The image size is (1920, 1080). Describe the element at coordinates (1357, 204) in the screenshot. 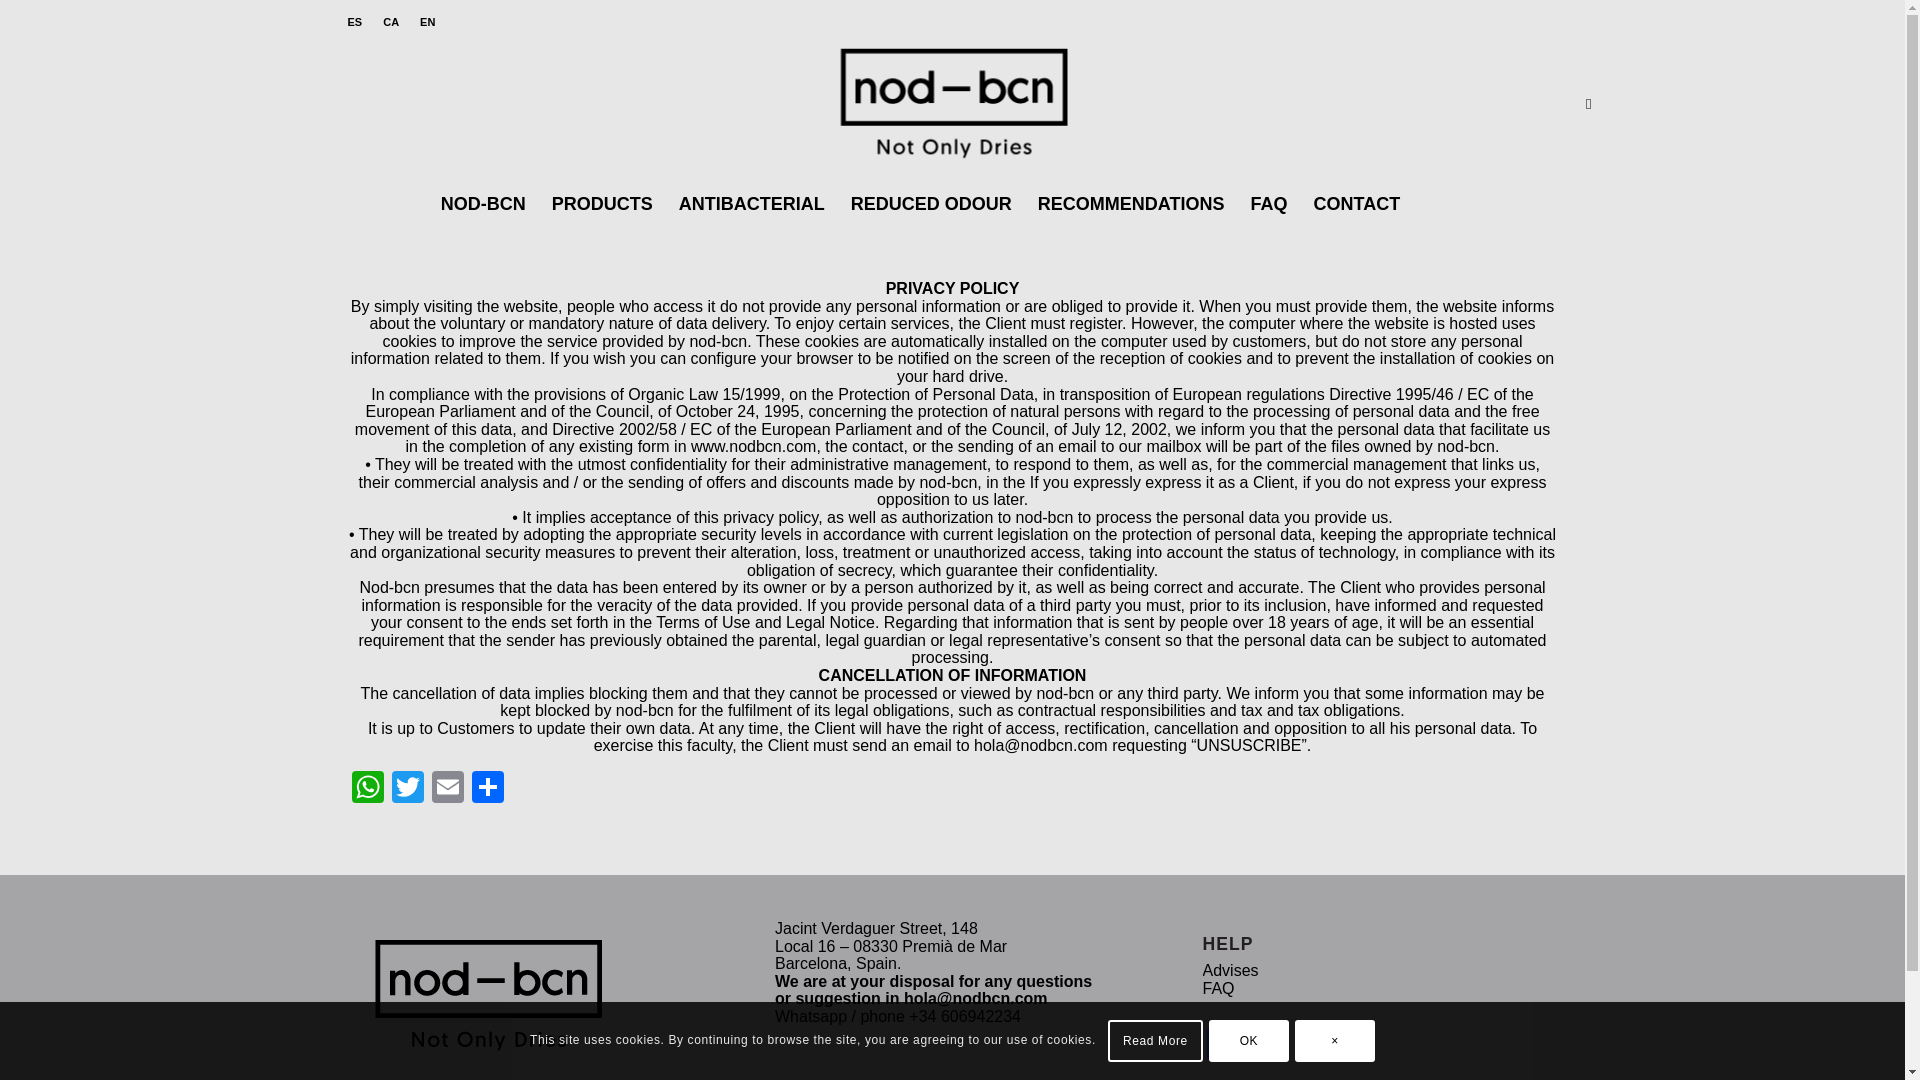

I see `CONTACT` at that location.